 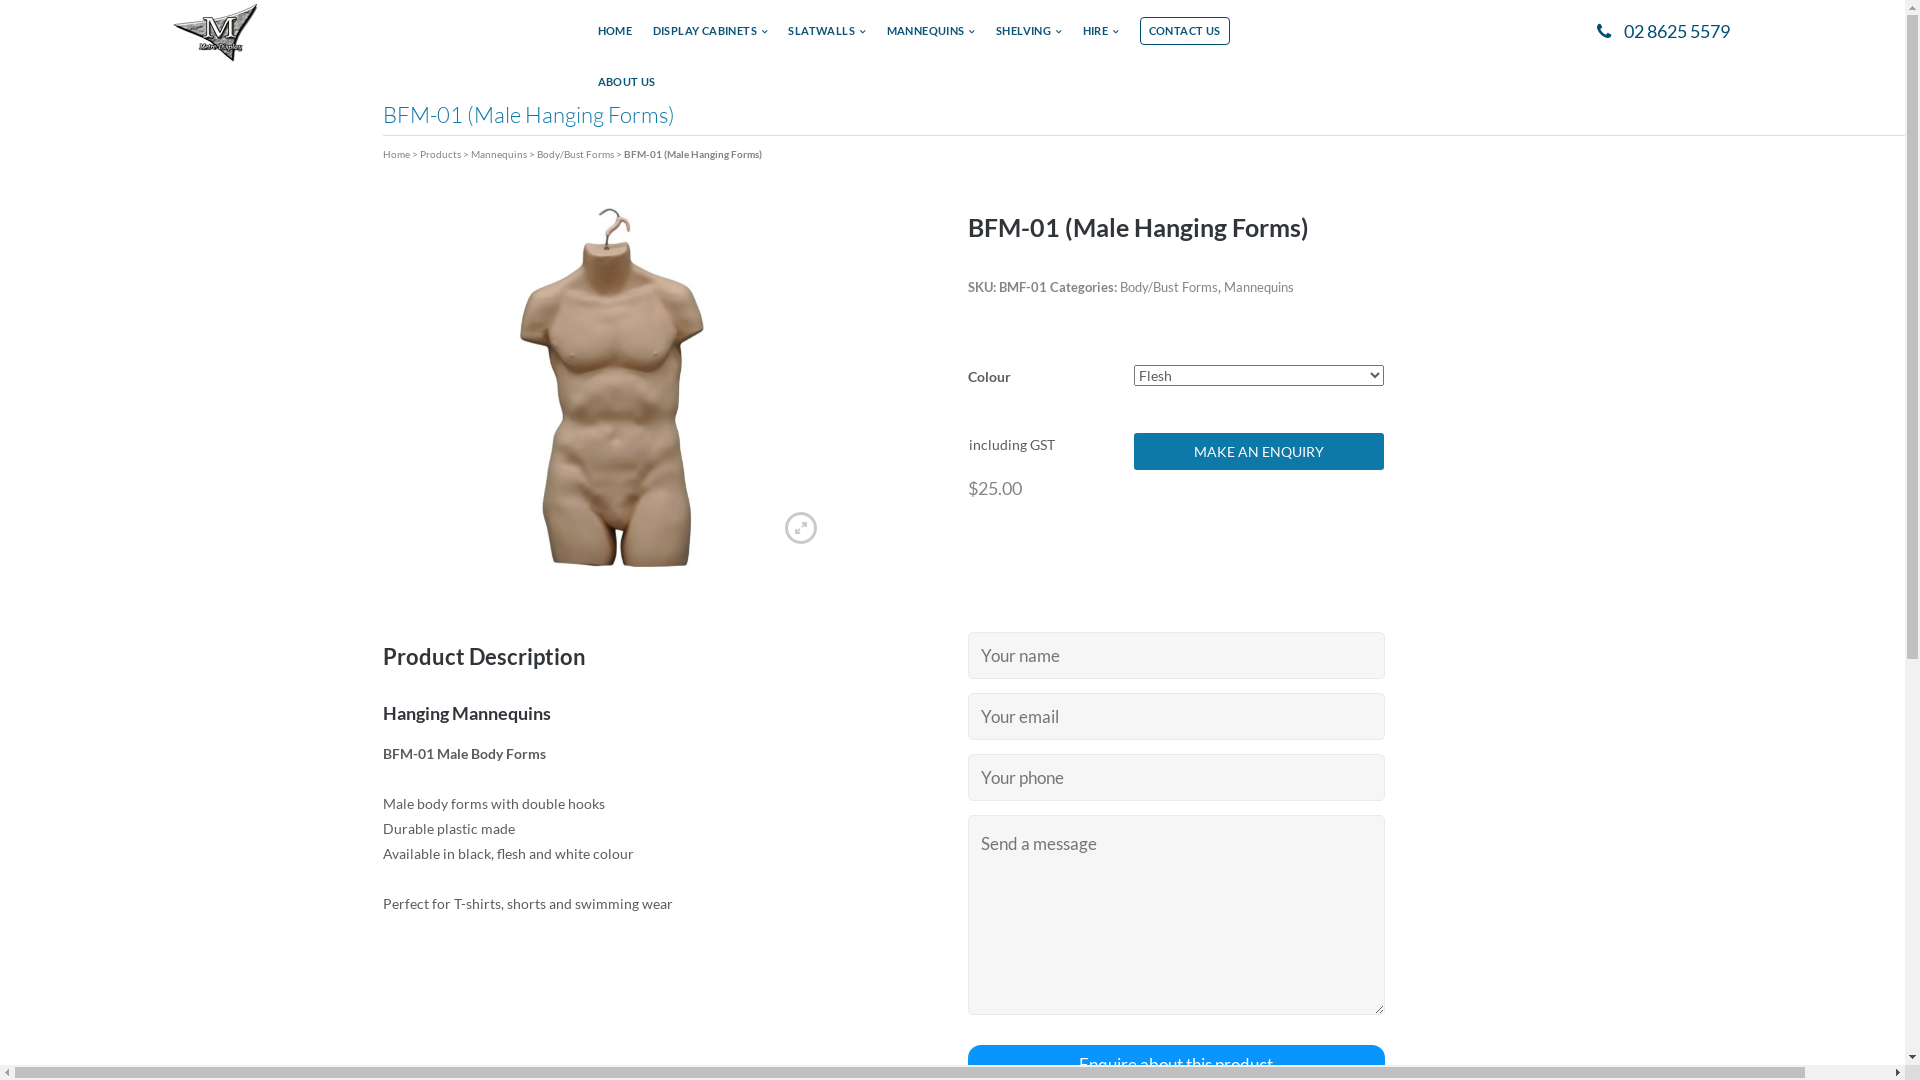 What do you see at coordinates (827, 37) in the screenshot?
I see `SLATWALLS` at bounding box center [827, 37].